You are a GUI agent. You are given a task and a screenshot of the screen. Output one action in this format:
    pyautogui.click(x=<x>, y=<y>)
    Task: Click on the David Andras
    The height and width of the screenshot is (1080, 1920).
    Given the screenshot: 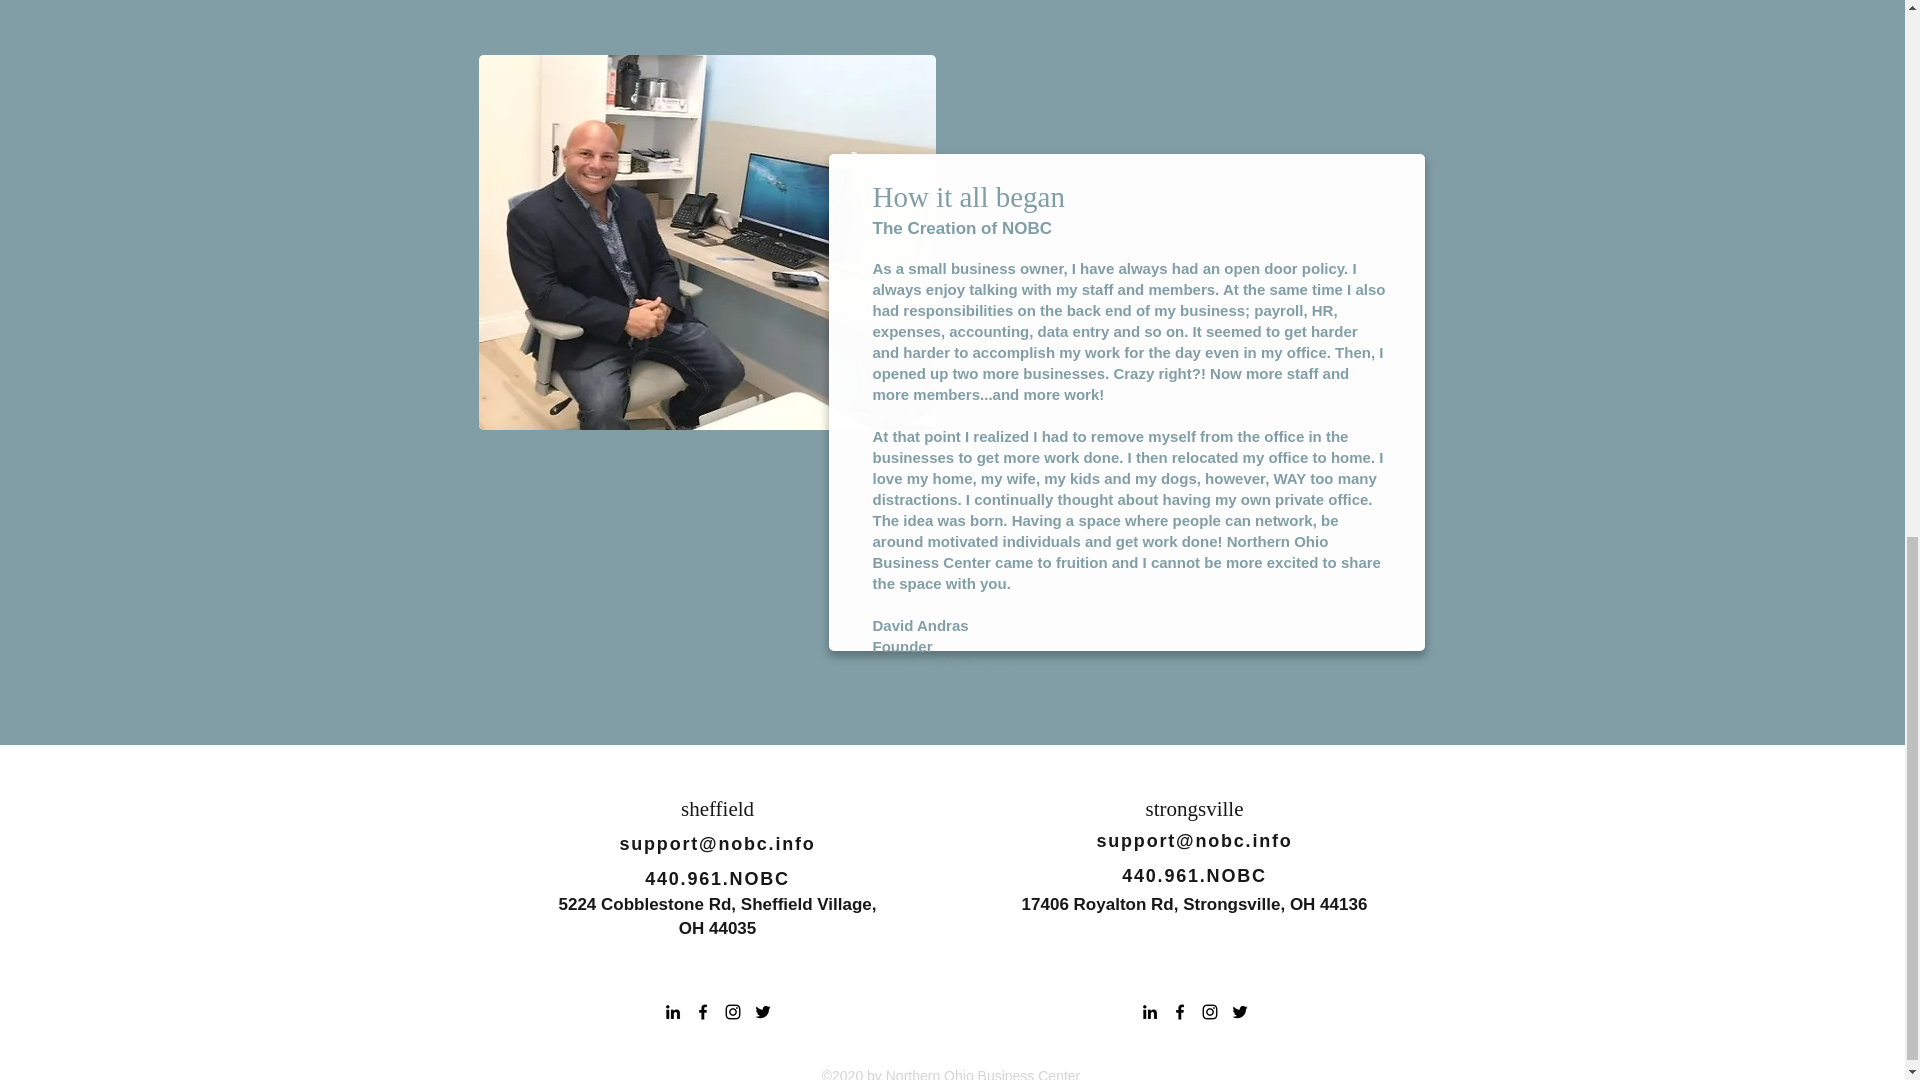 What is the action you would take?
    pyautogui.click(x=919, y=624)
    